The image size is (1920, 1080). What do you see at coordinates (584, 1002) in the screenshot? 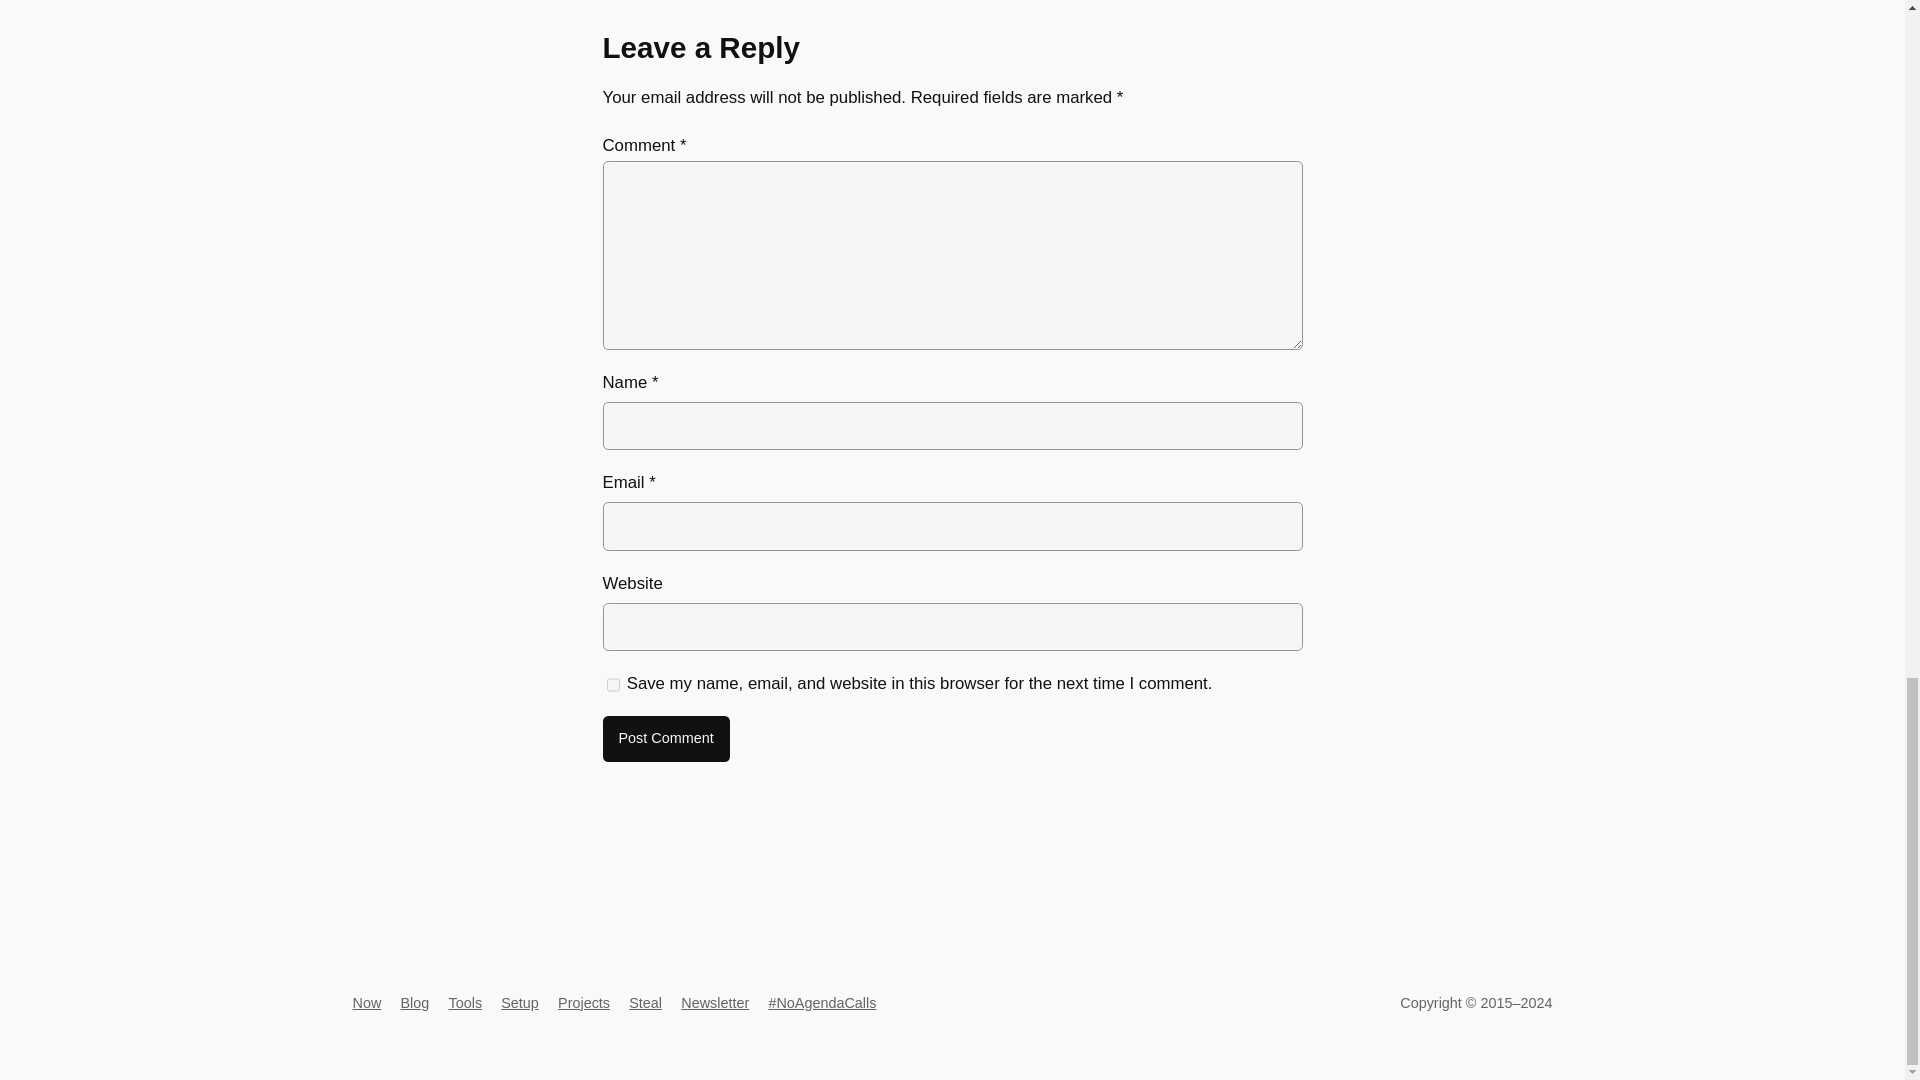
I see `Projects` at bounding box center [584, 1002].